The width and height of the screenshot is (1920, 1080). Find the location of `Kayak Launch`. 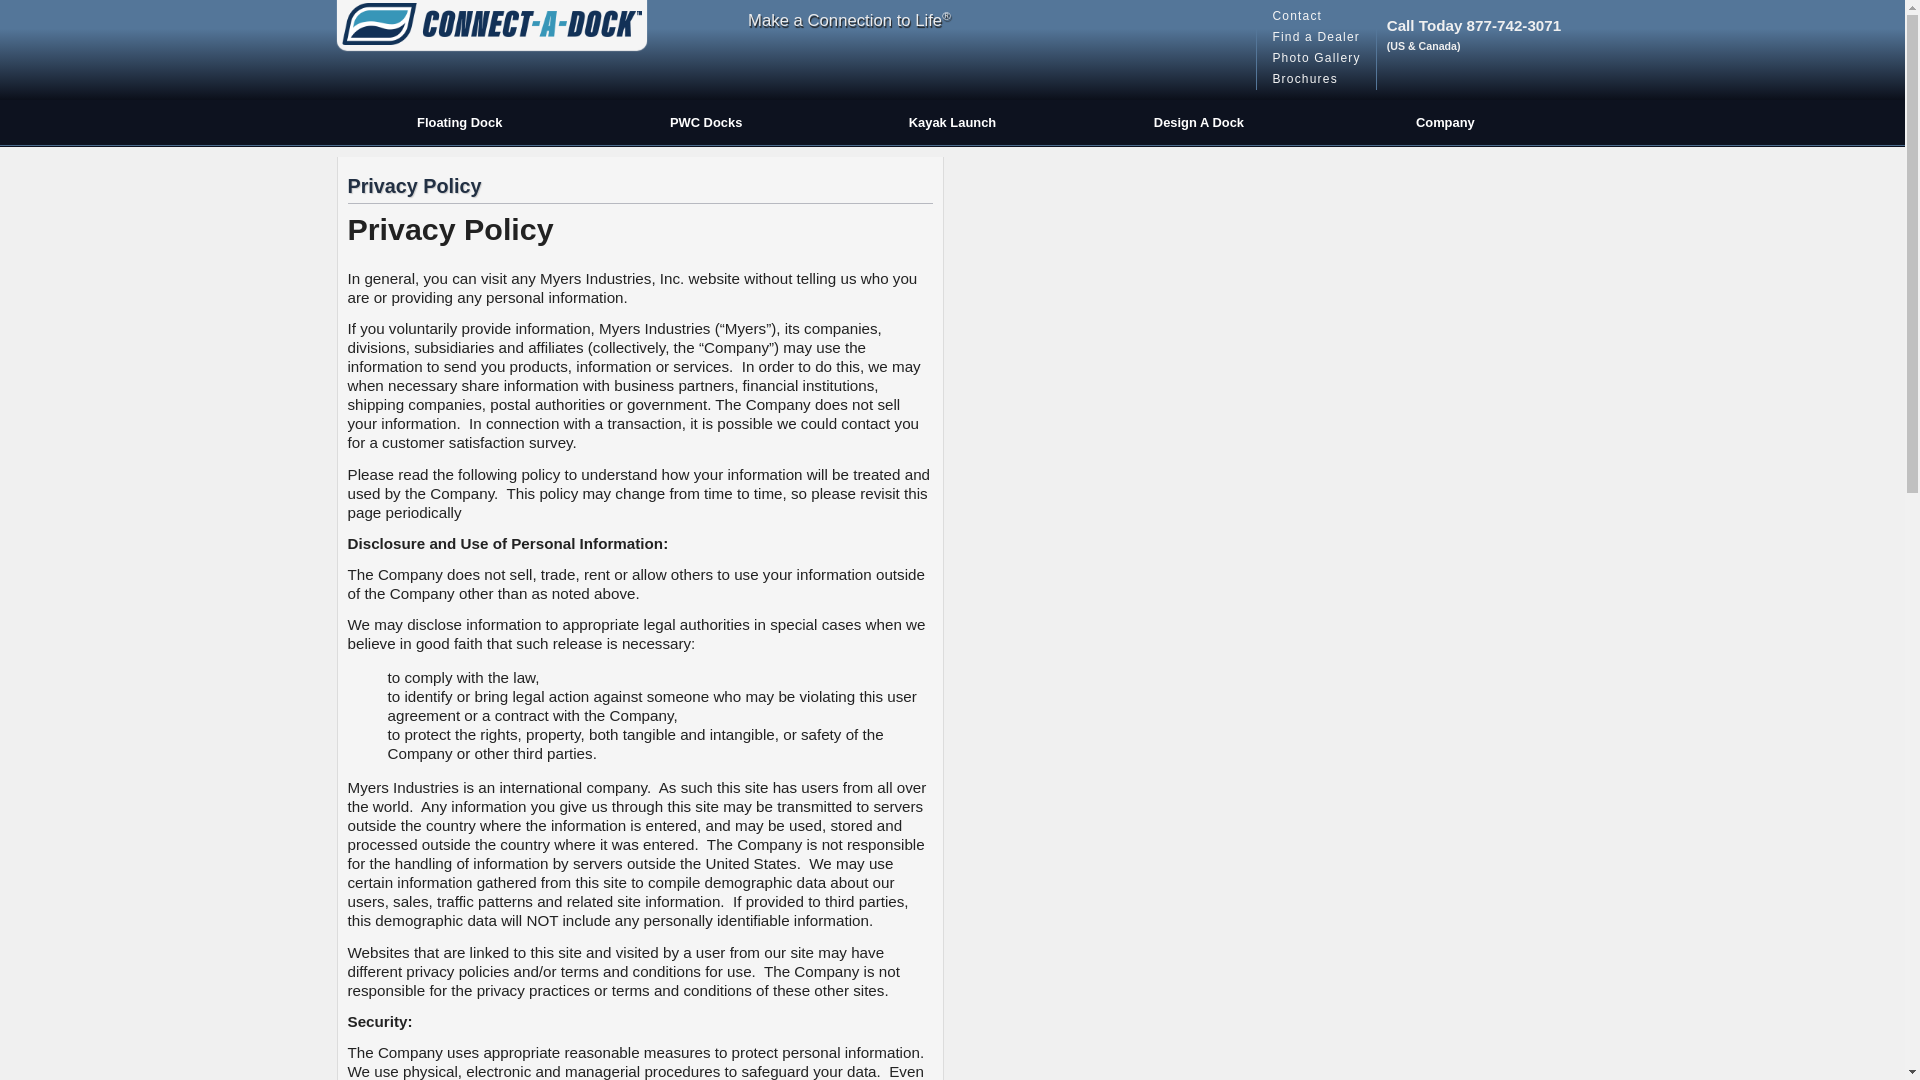

Kayak Launch is located at coordinates (952, 122).